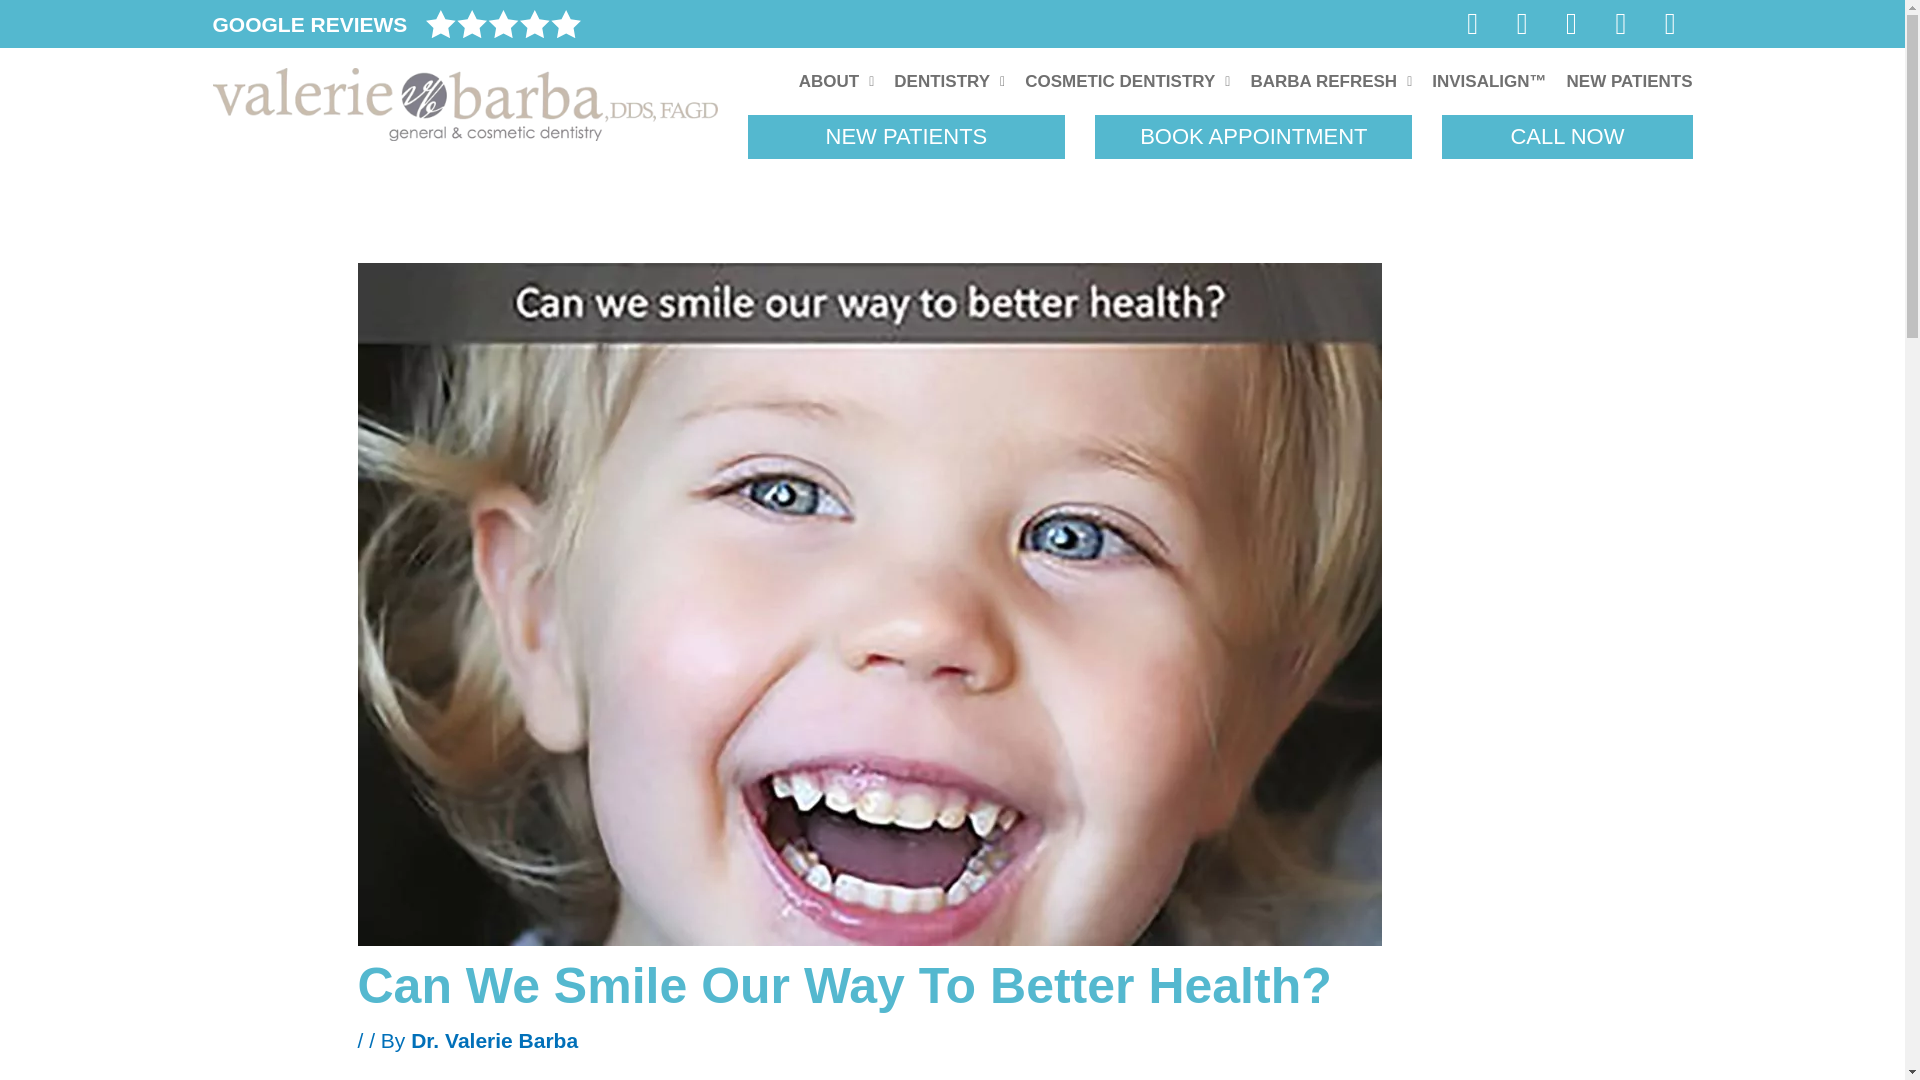  What do you see at coordinates (1571, 24) in the screenshot?
I see `Twitter` at bounding box center [1571, 24].